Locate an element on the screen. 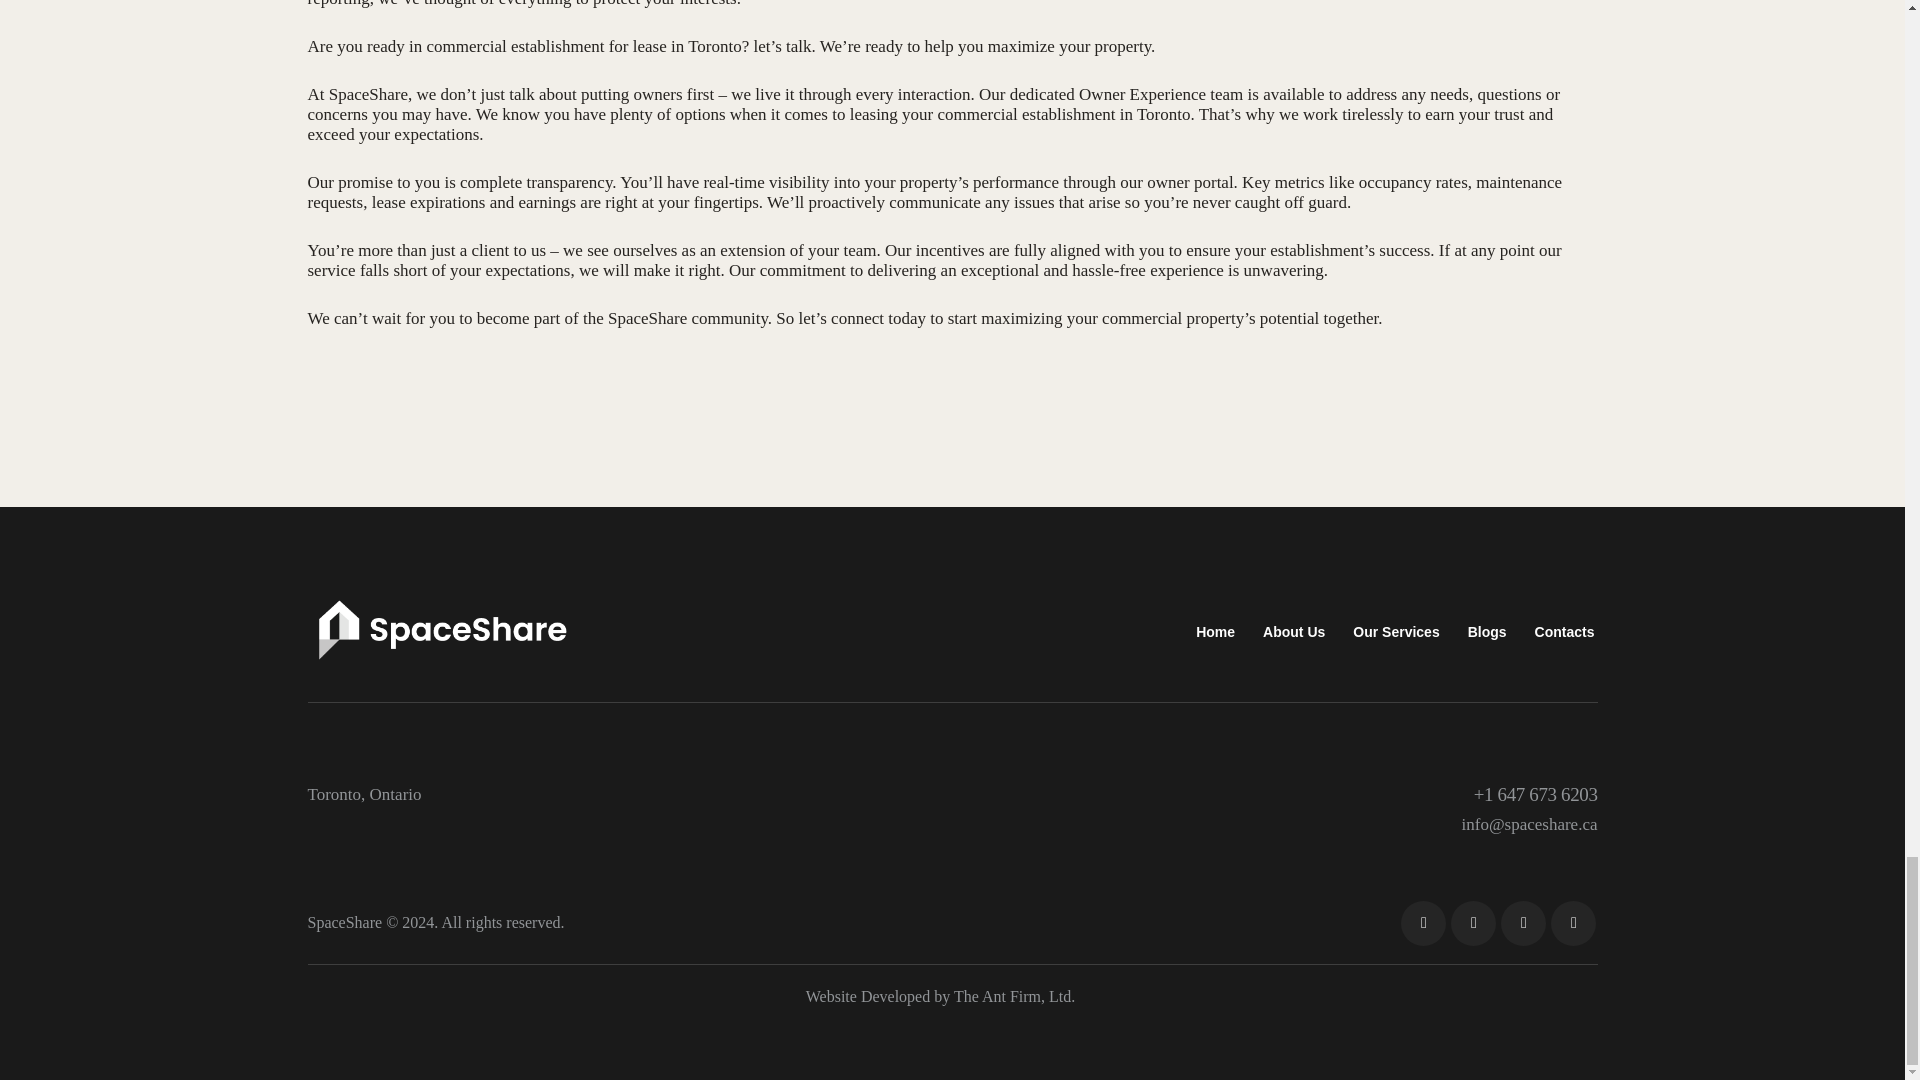 The width and height of the screenshot is (1920, 1080). About Us is located at coordinates (1294, 633).